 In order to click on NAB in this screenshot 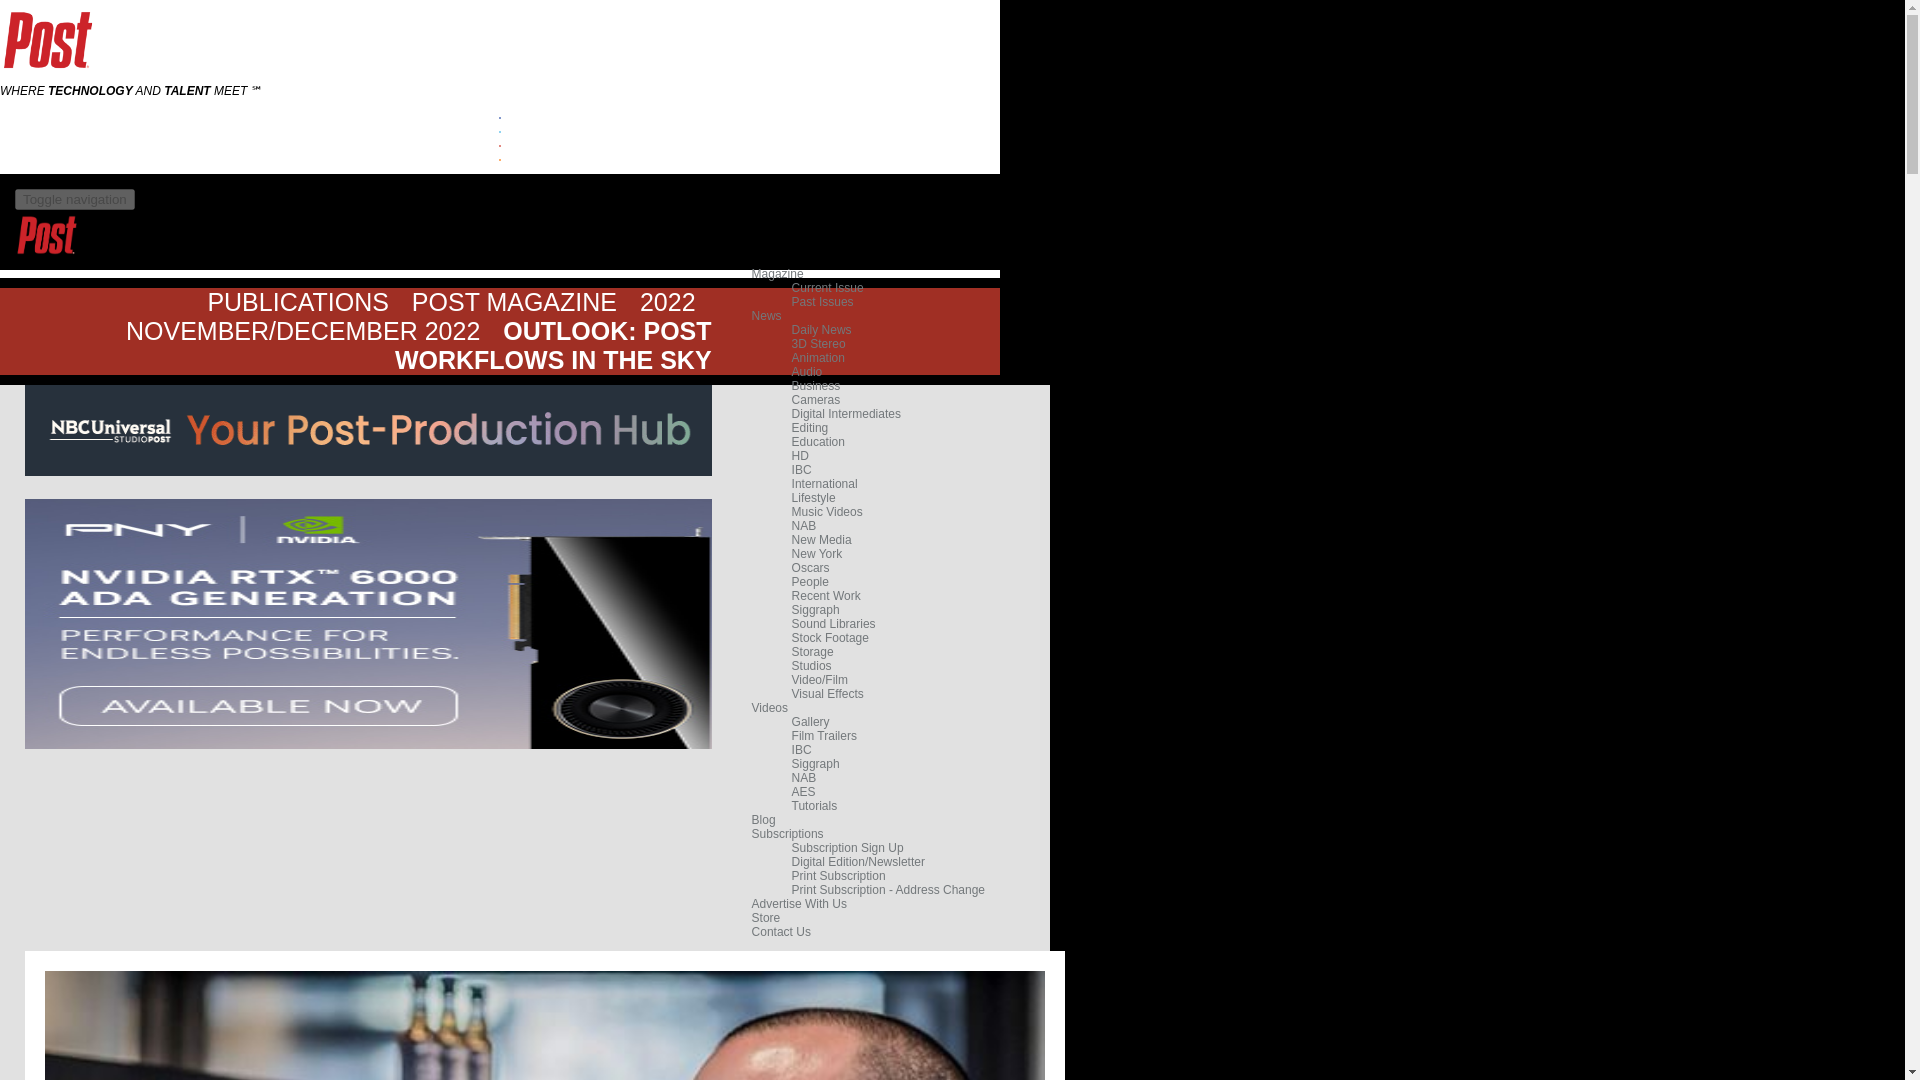, I will do `click(804, 526)`.